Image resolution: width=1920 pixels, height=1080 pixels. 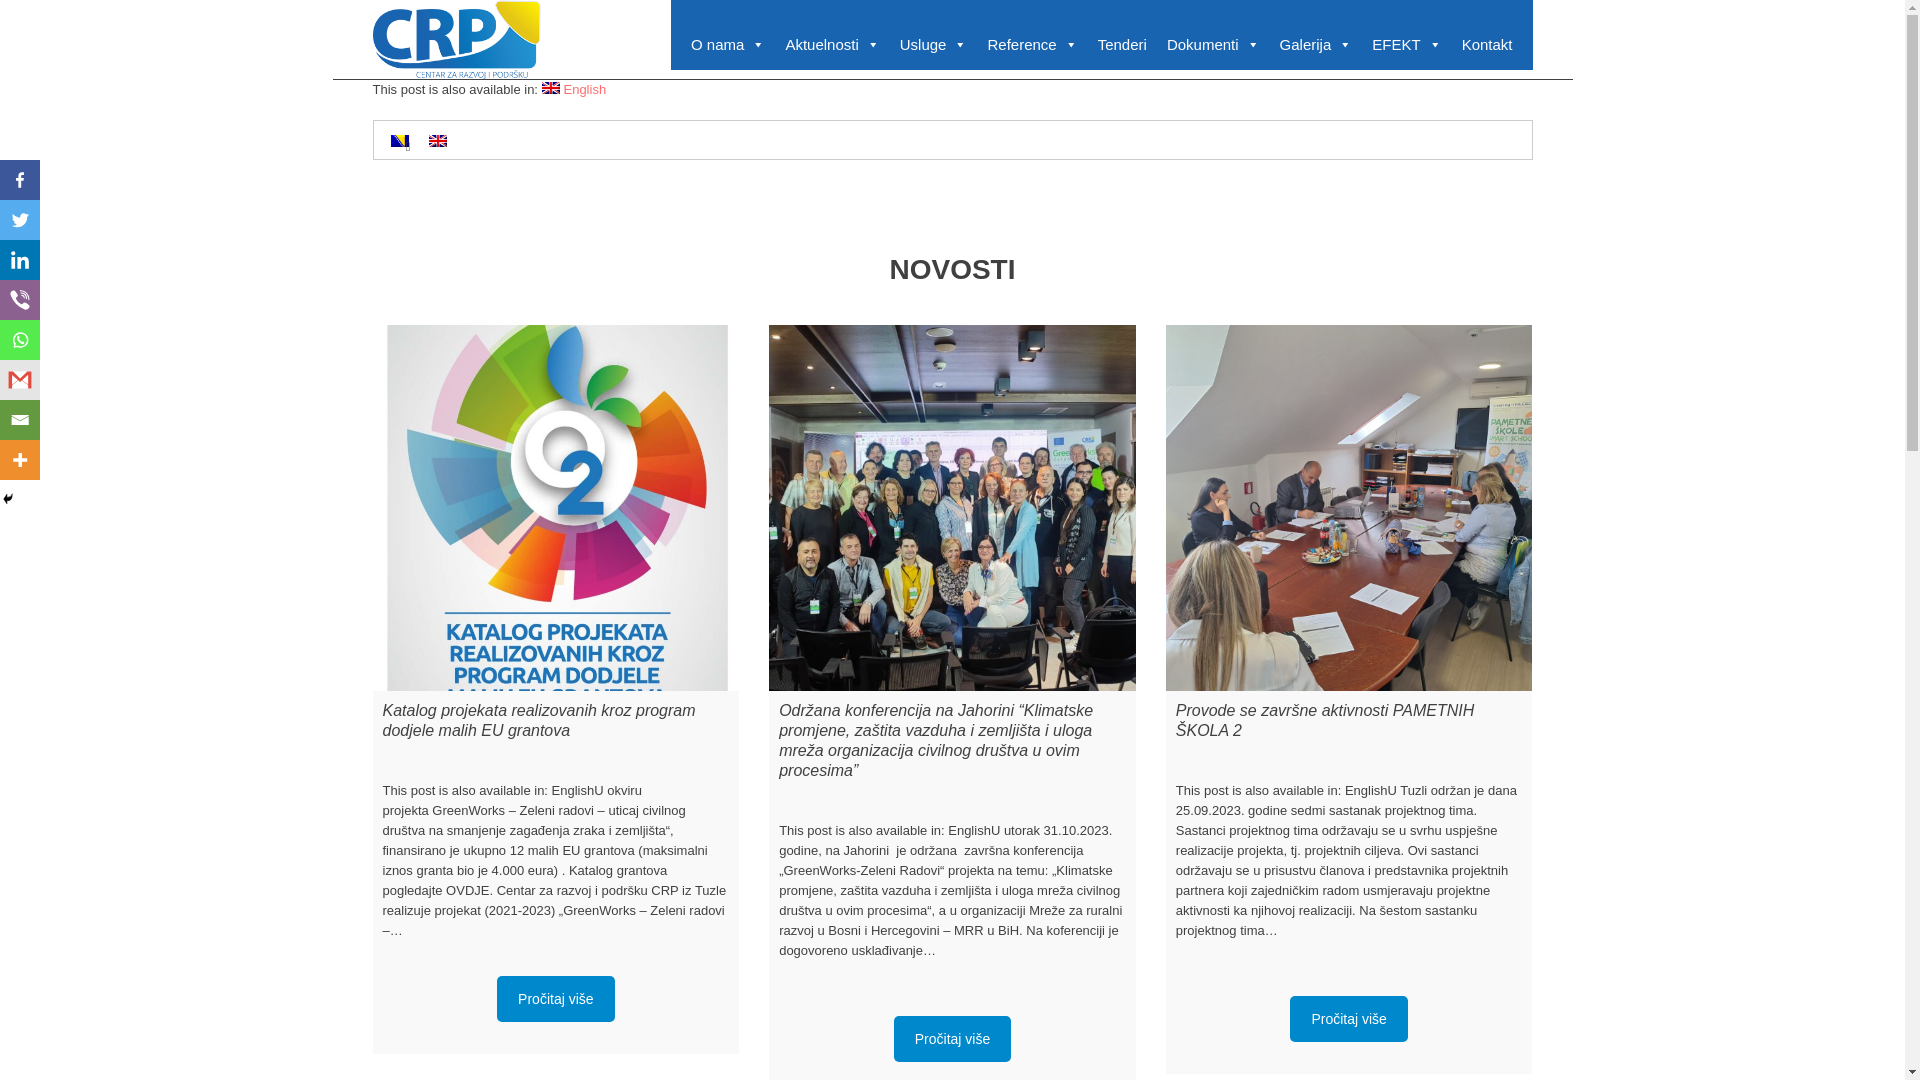 What do you see at coordinates (20, 180) in the screenshot?
I see `Facebook` at bounding box center [20, 180].